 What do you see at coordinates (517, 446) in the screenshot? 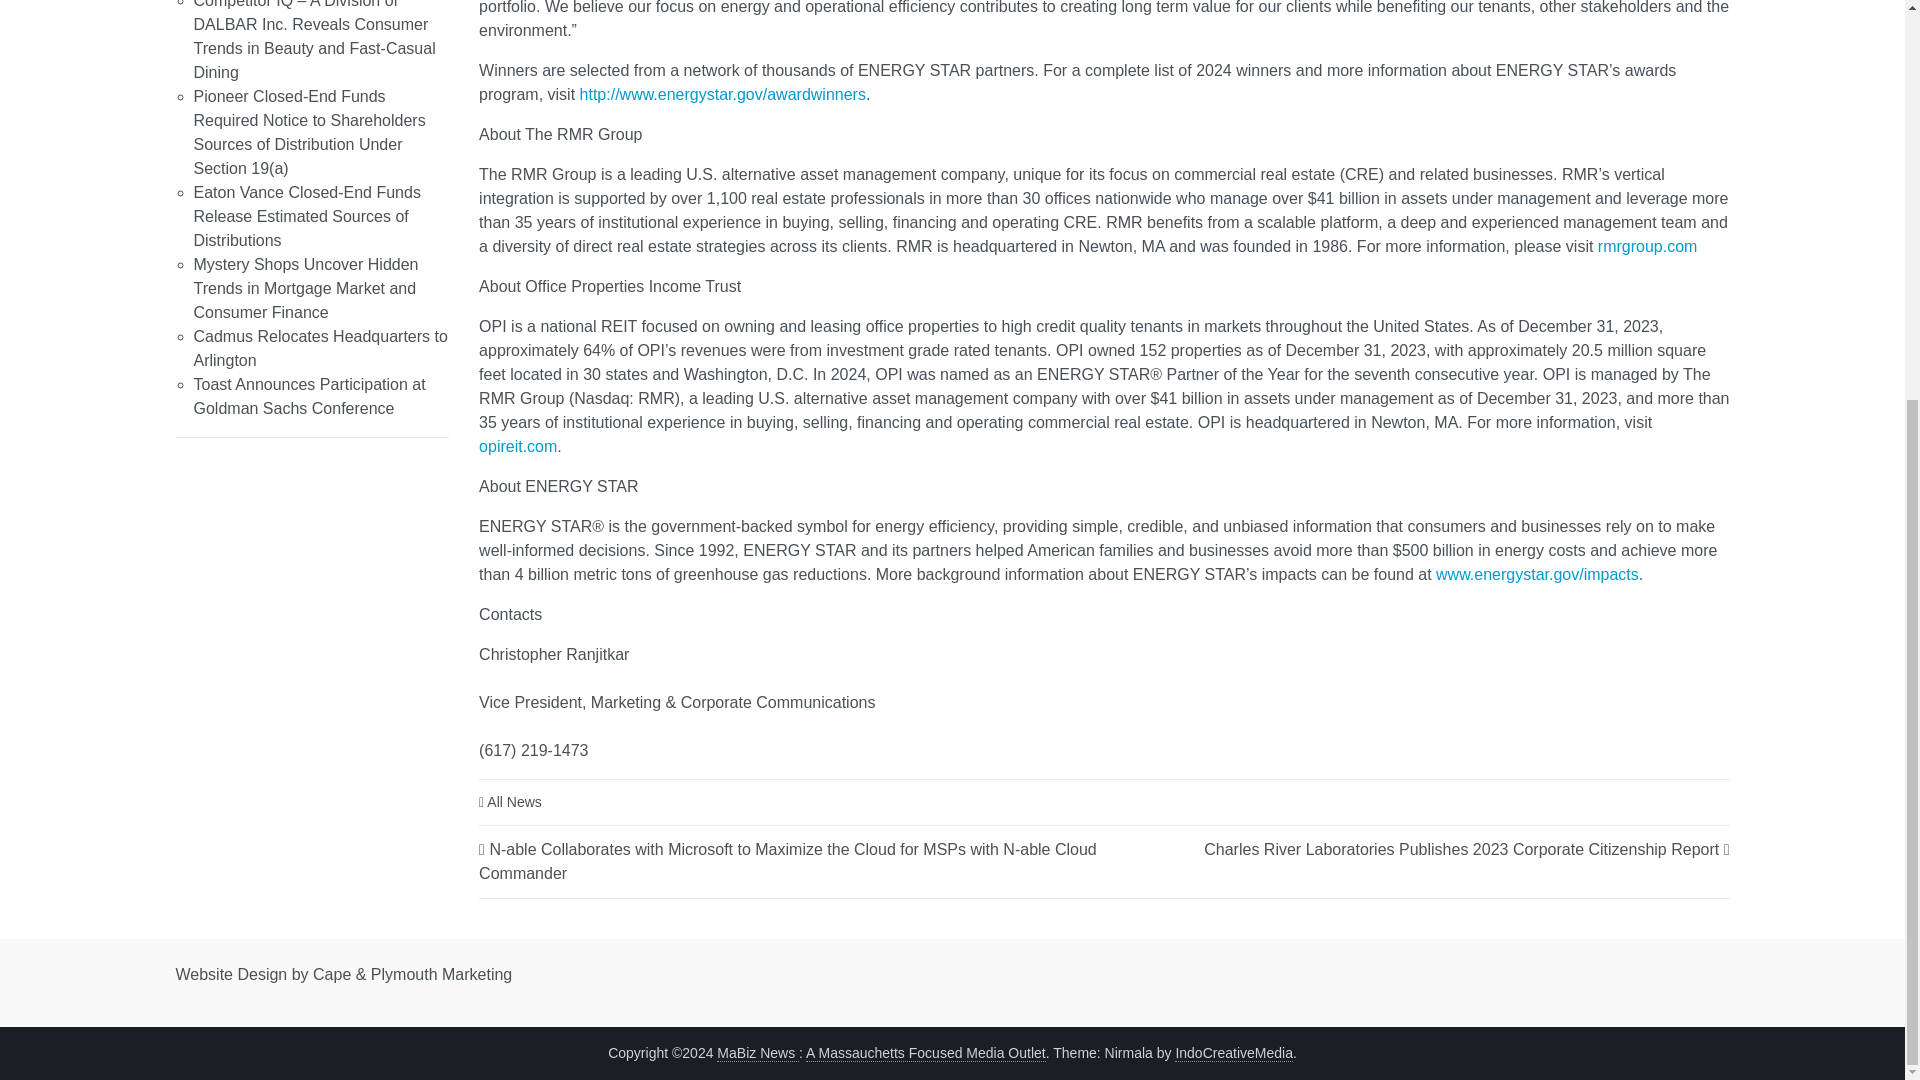
I see `opireit.com` at bounding box center [517, 446].